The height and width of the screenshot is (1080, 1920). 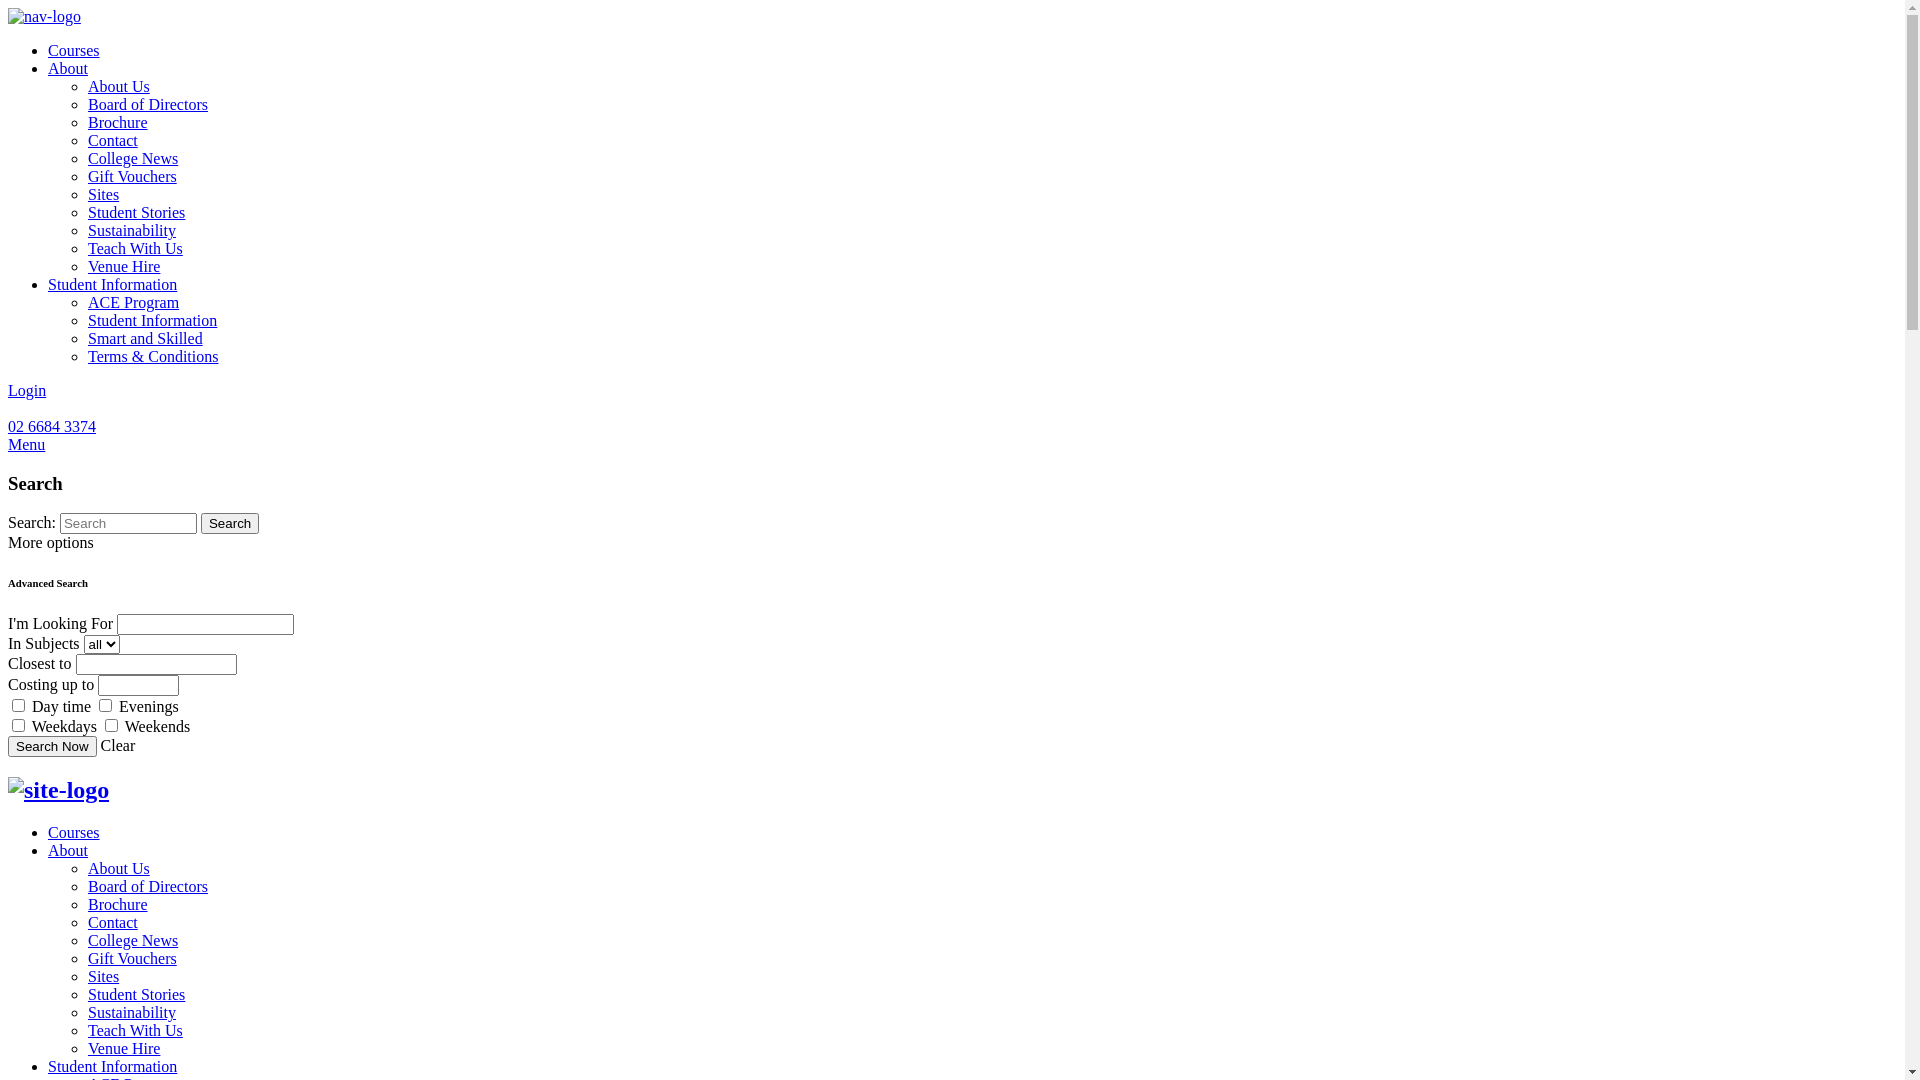 What do you see at coordinates (118, 904) in the screenshot?
I see `Brochure` at bounding box center [118, 904].